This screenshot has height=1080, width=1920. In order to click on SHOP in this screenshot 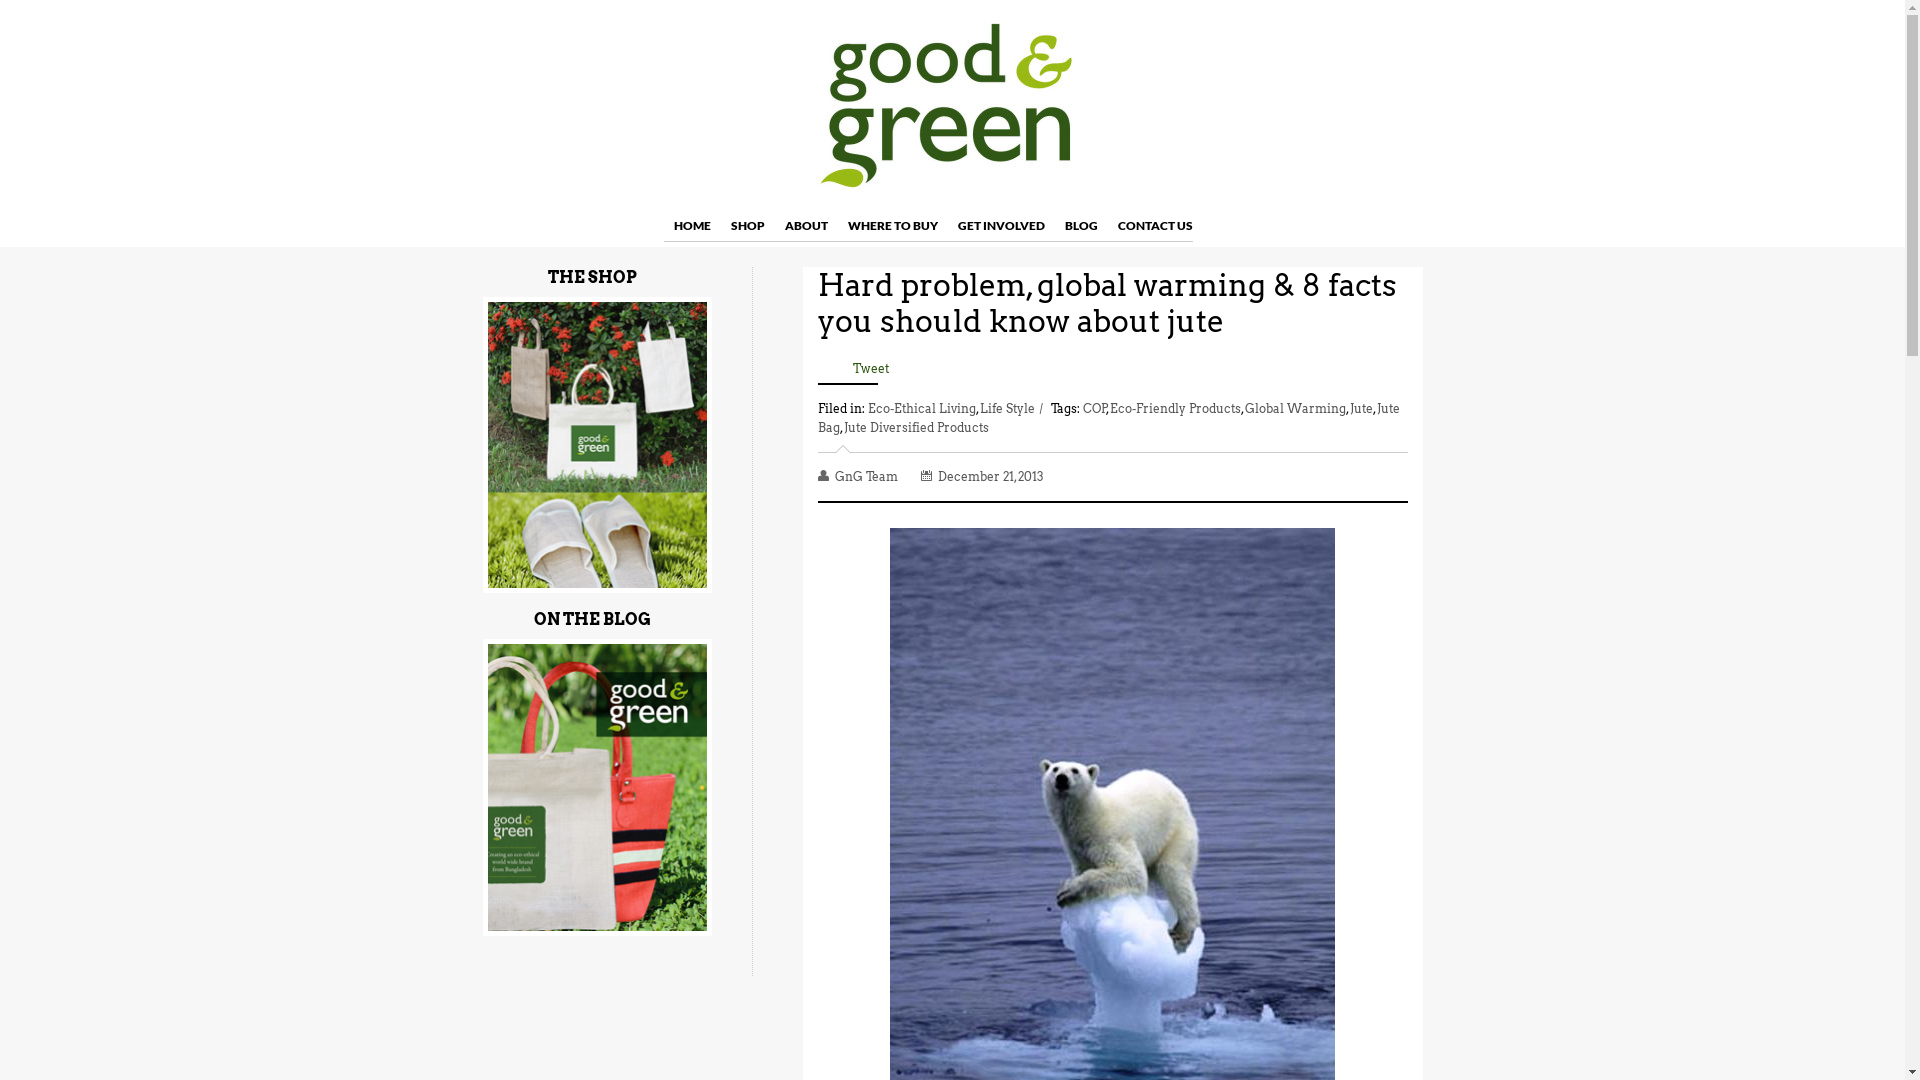, I will do `click(747, 226)`.